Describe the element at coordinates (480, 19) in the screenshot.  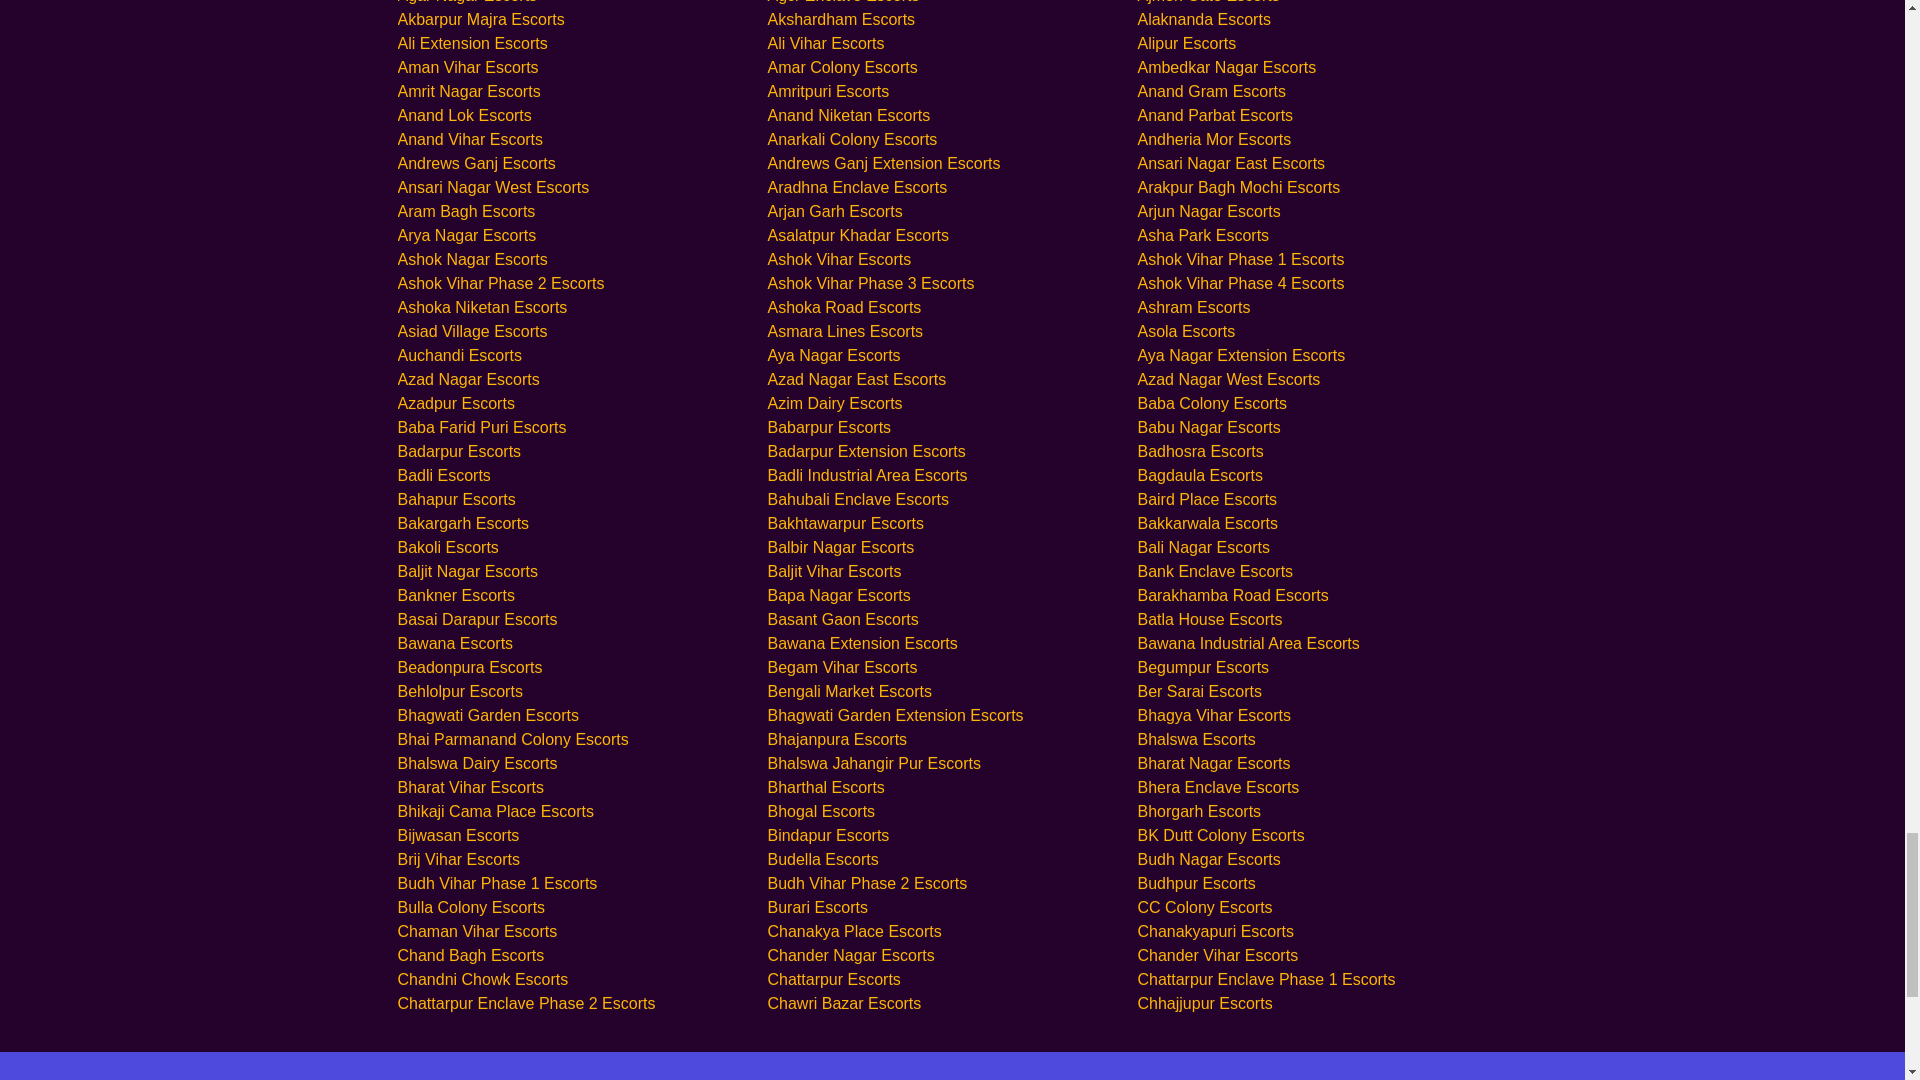
I see `Akbarpur Majra Escorts` at that location.